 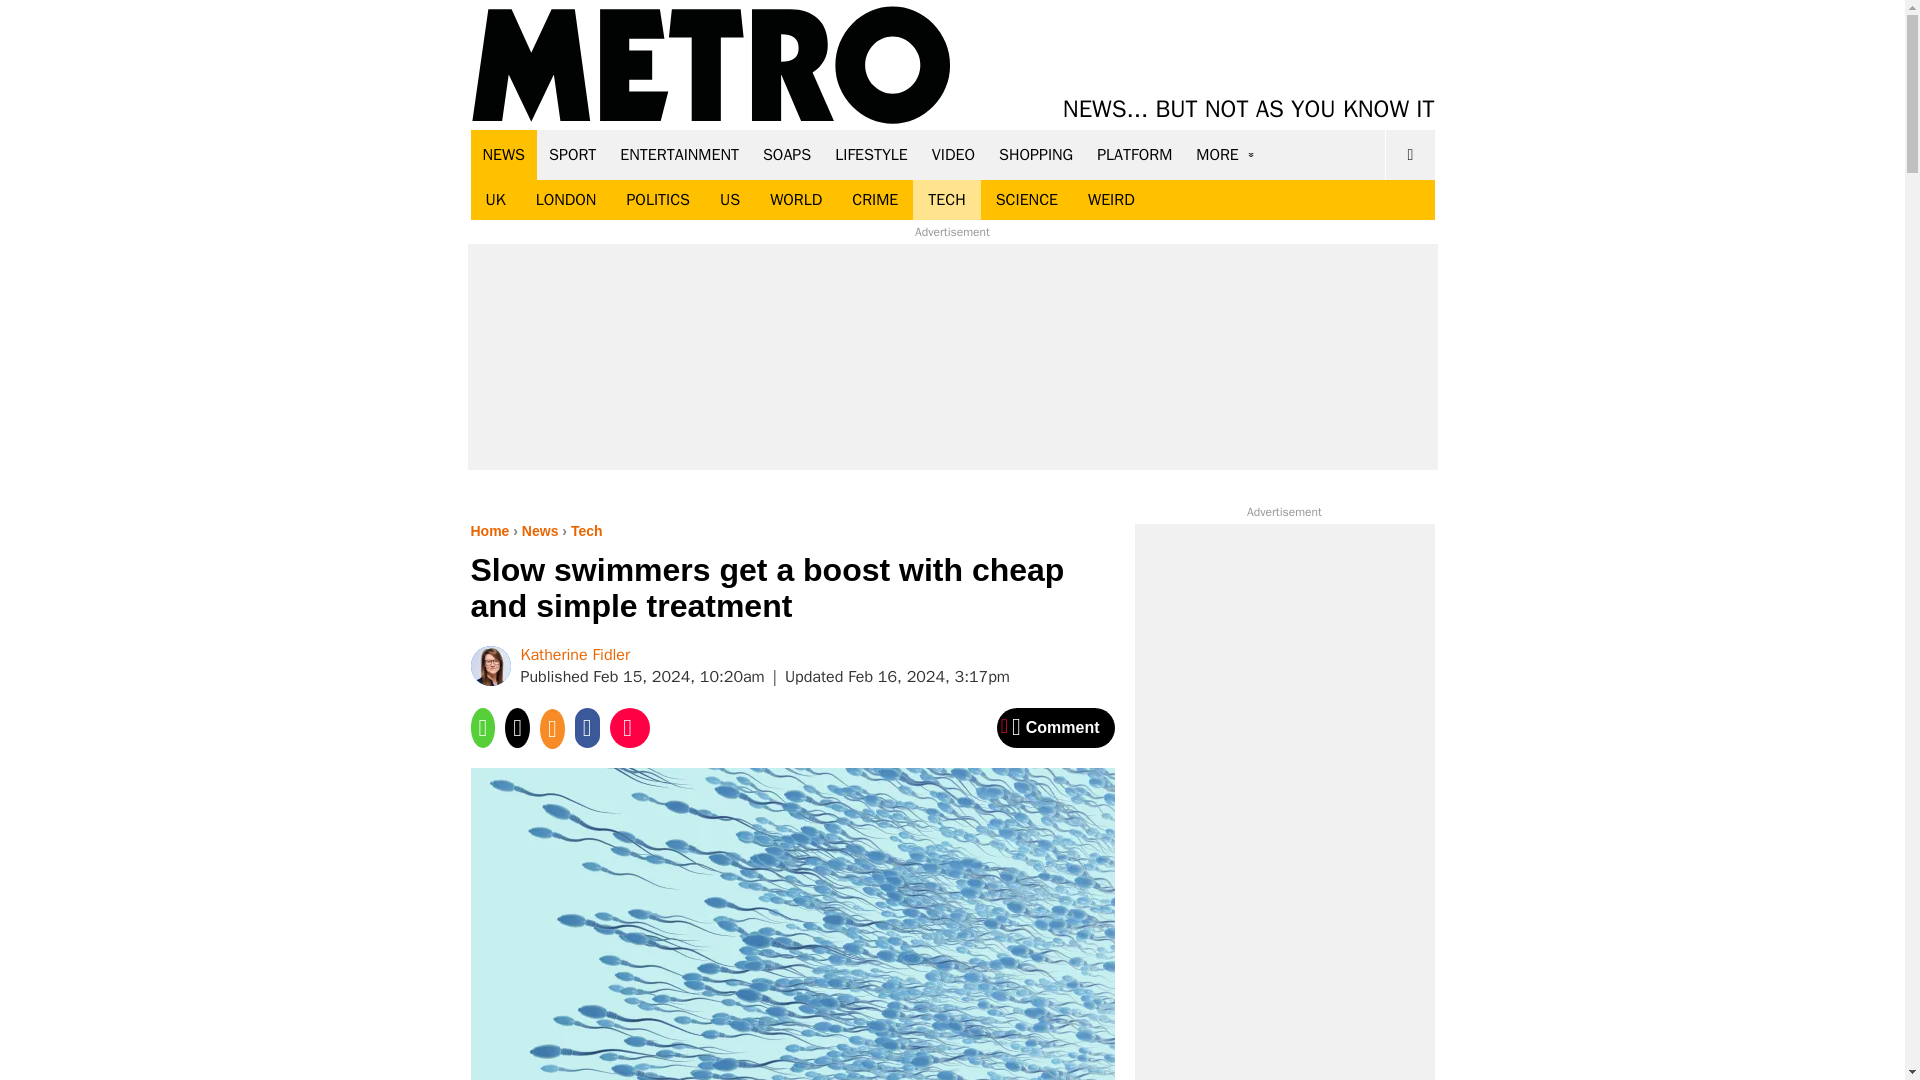 I want to click on SCIENCE, so click(x=1027, y=200).